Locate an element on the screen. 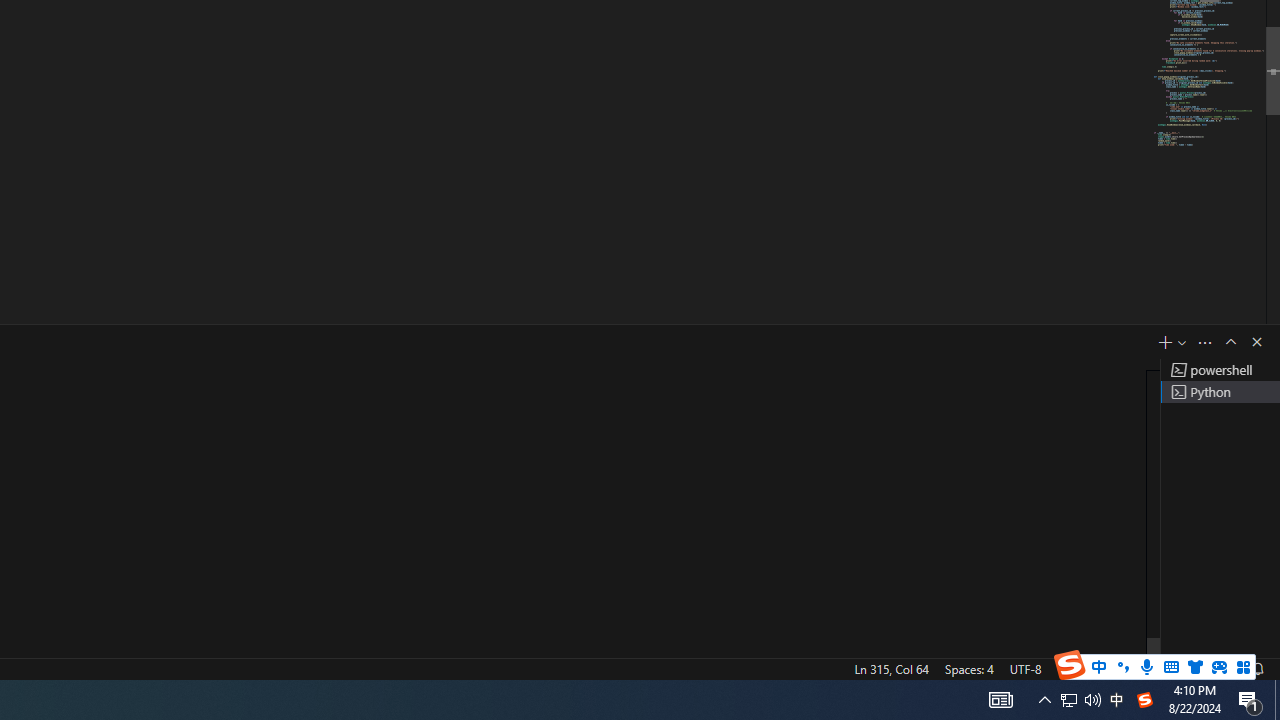 The image size is (1280, 720). Ln 315, Col 64 is located at coordinates (891, 668).